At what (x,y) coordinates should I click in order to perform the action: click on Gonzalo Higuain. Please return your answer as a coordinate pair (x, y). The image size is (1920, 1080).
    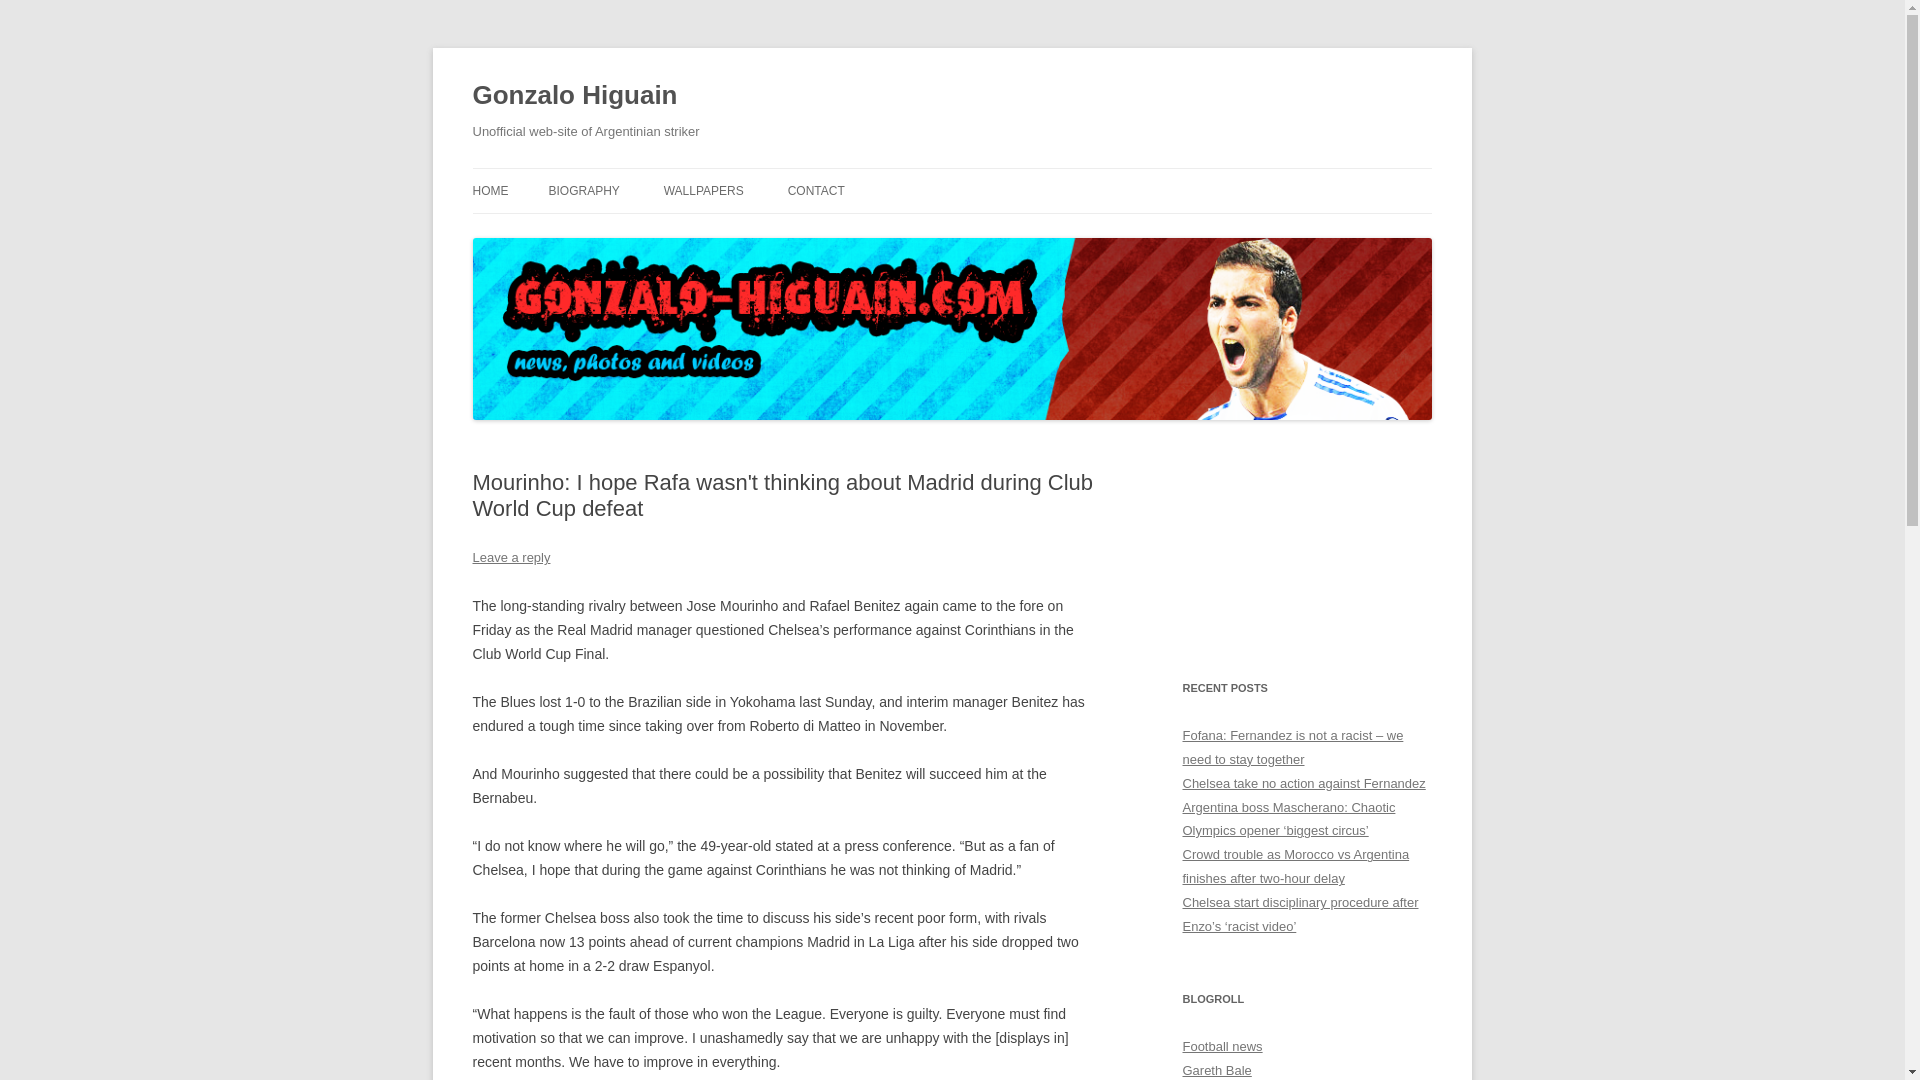
    Looking at the image, I should click on (574, 96).